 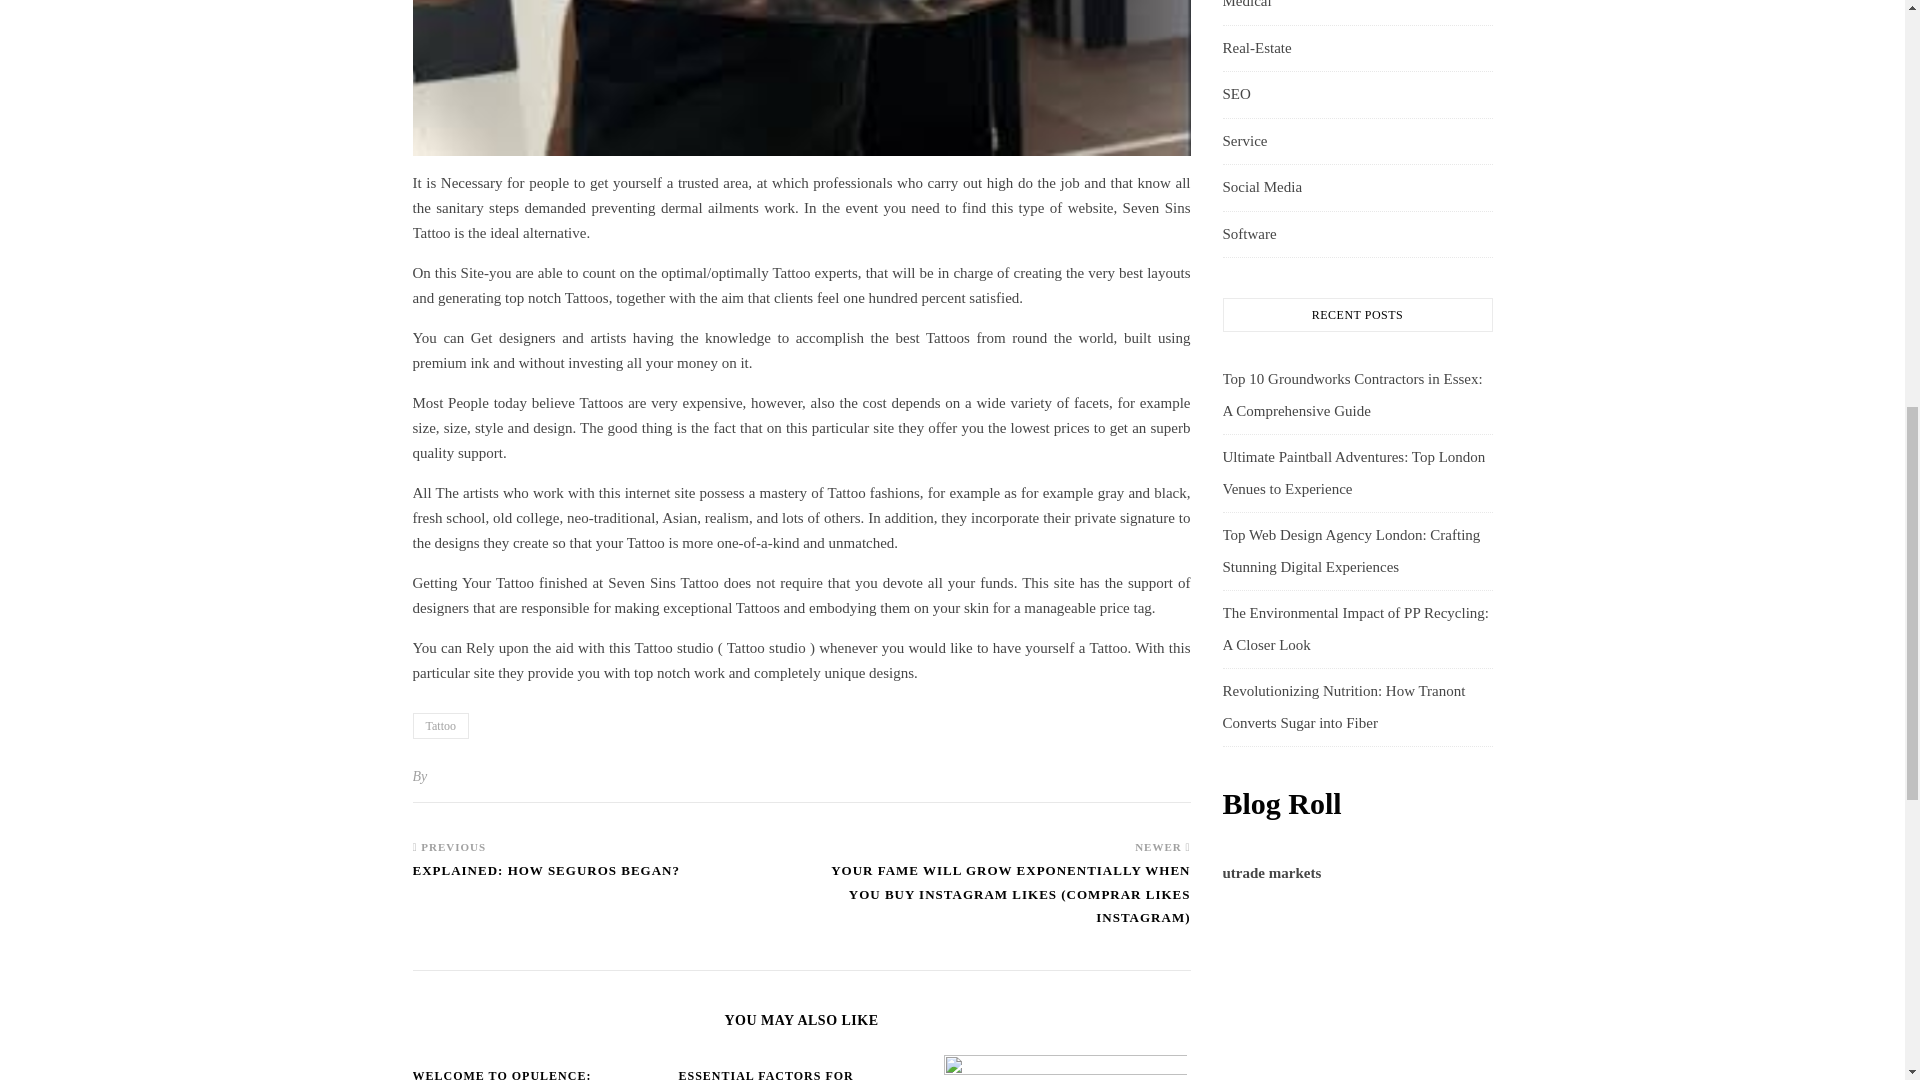 I want to click on ESSENTIAL FACTORS FOR CHOOSING A CASINO WEBSITE, so click(x=782, y=1074).